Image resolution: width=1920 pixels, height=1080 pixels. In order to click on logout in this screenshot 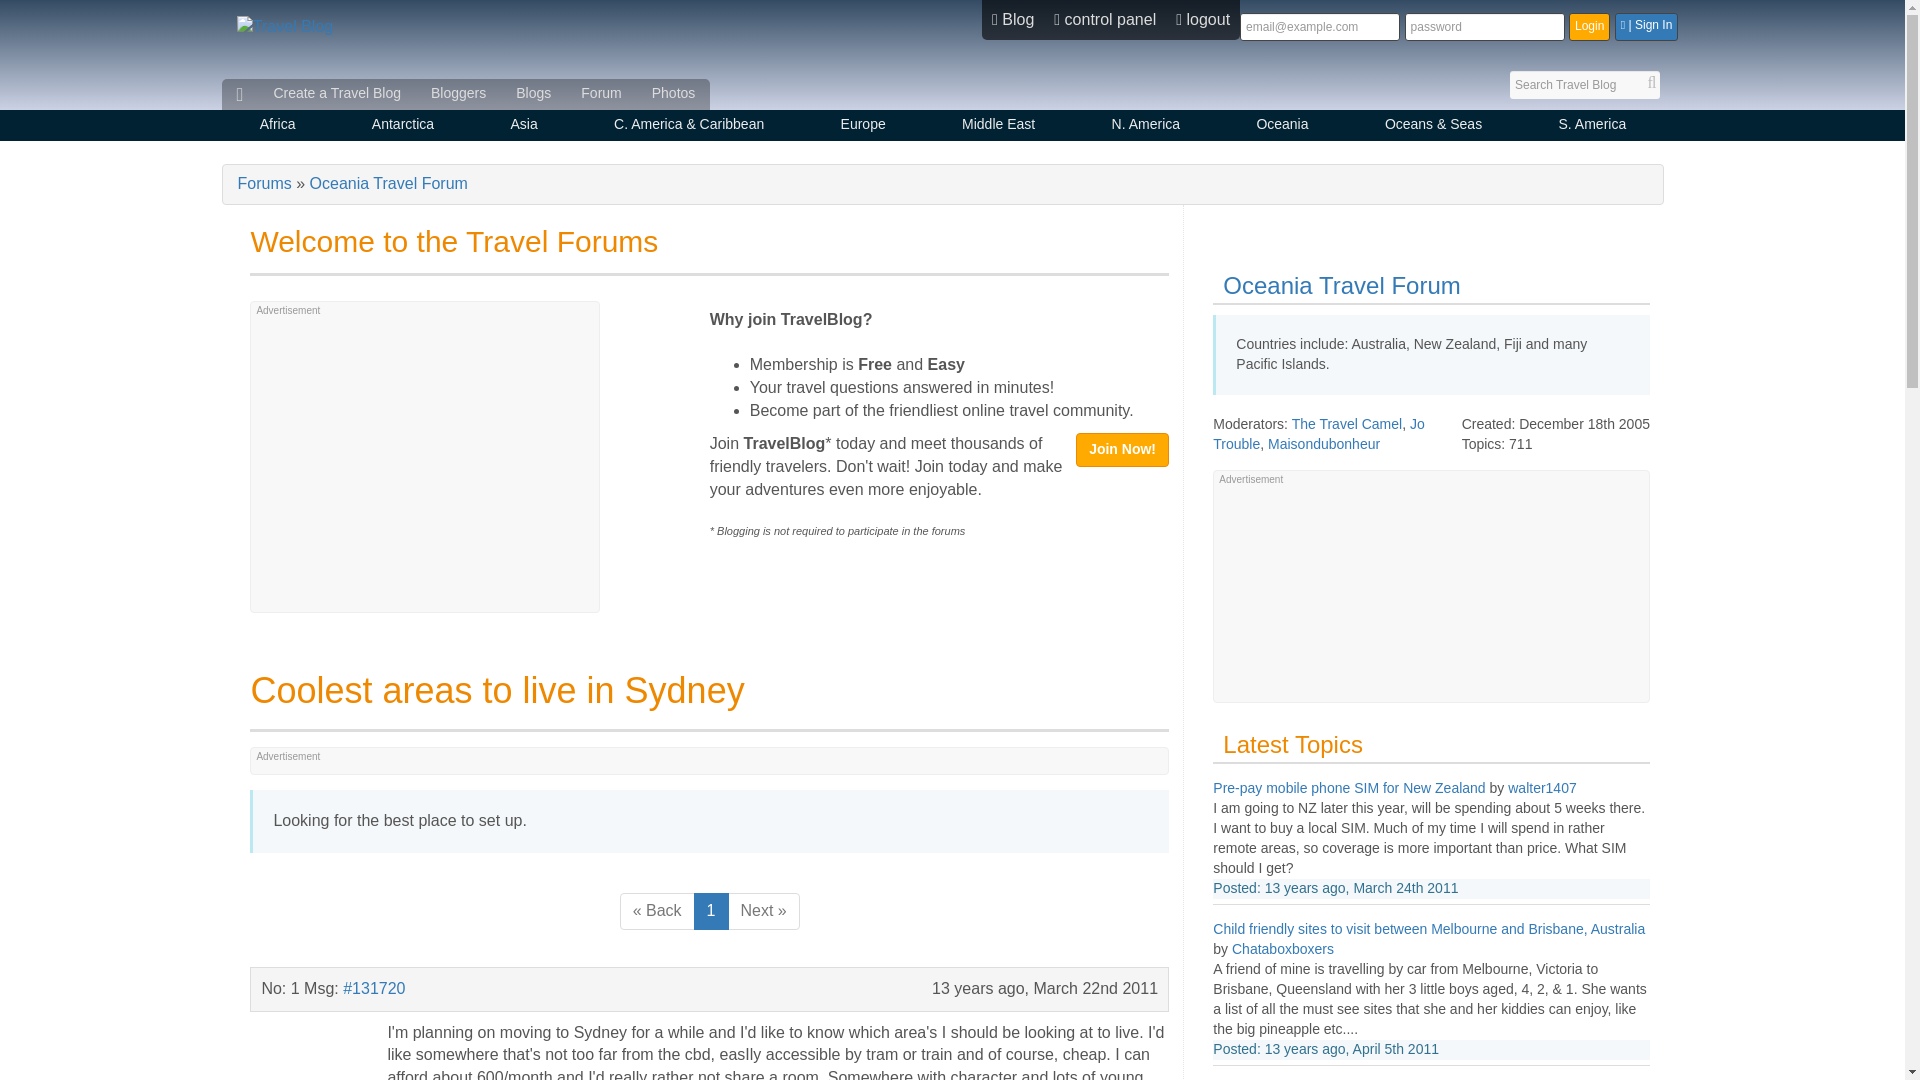, I will do `click(1202, 20)`.